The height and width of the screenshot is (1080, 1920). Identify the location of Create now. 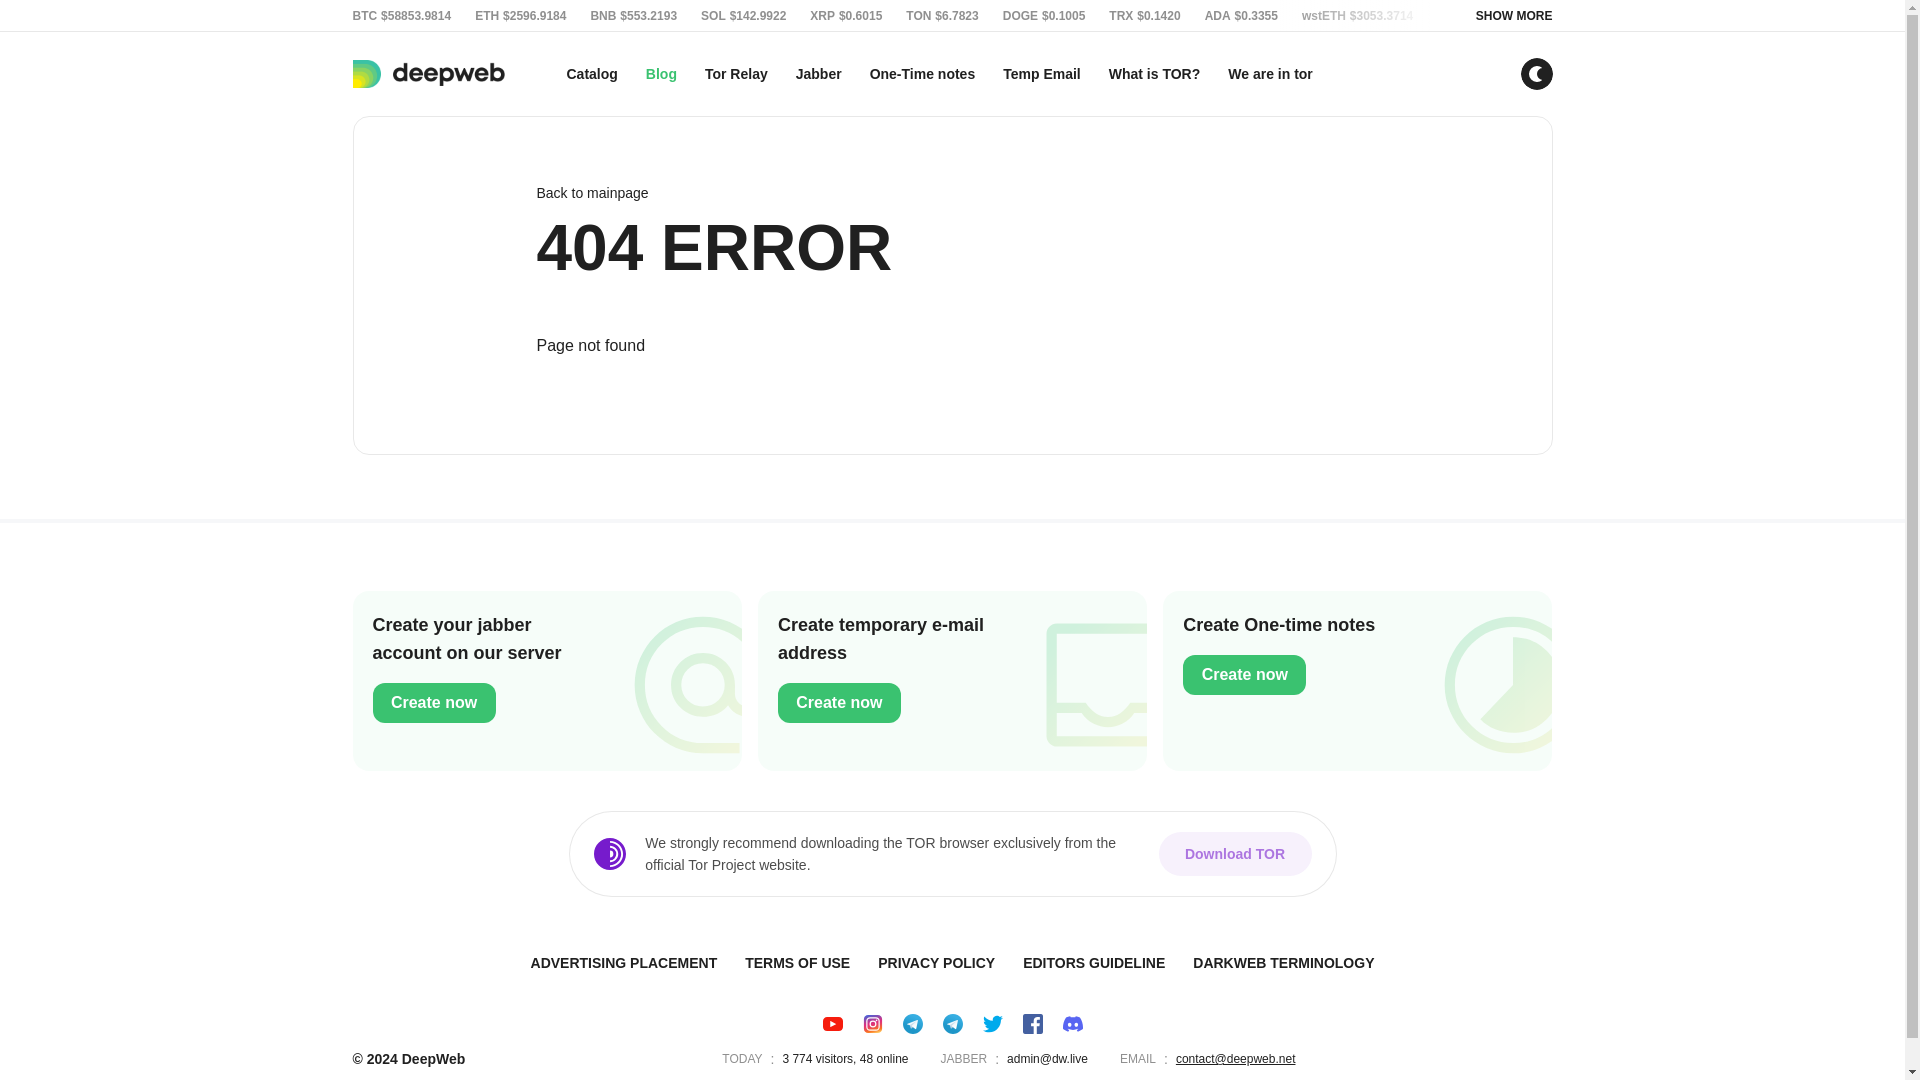
(832, 1024).